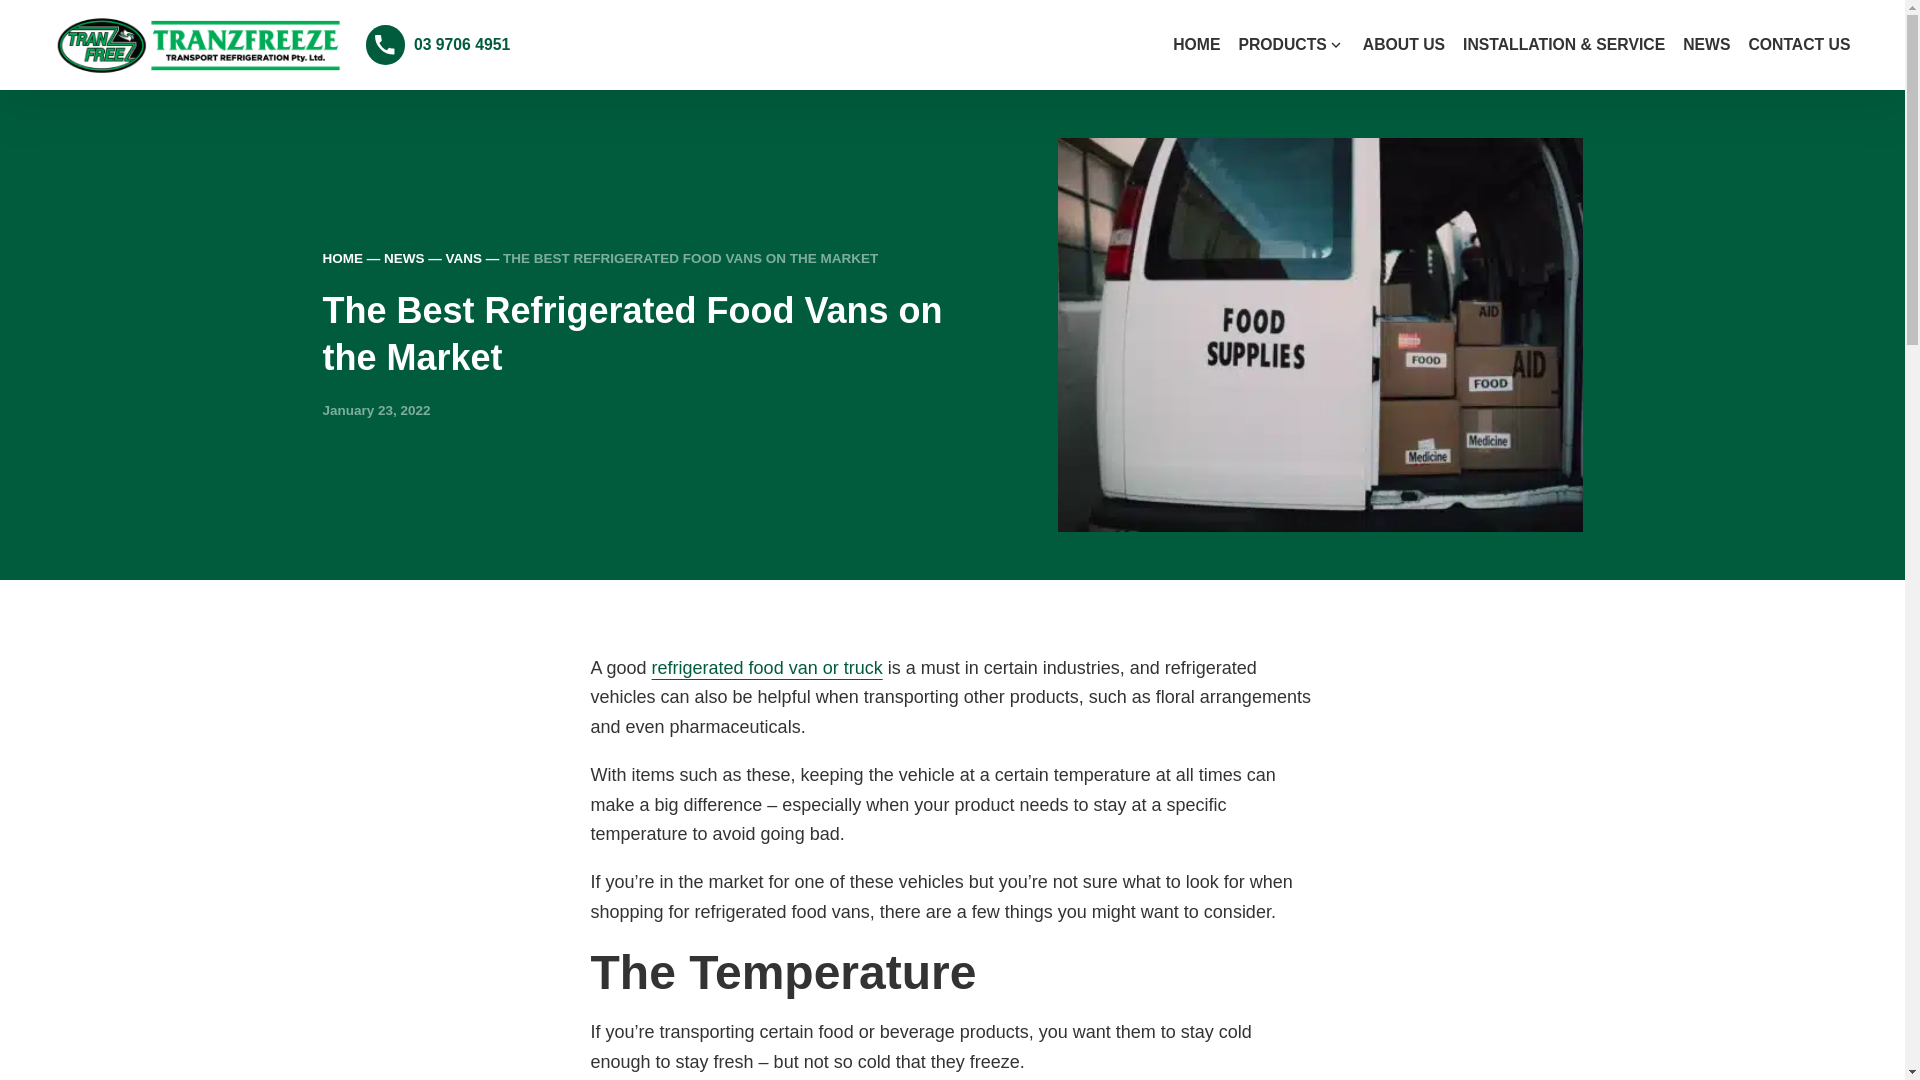  Describe the element at coordinates (404, 258) in the screenshot. I see `NEWS` at that location.